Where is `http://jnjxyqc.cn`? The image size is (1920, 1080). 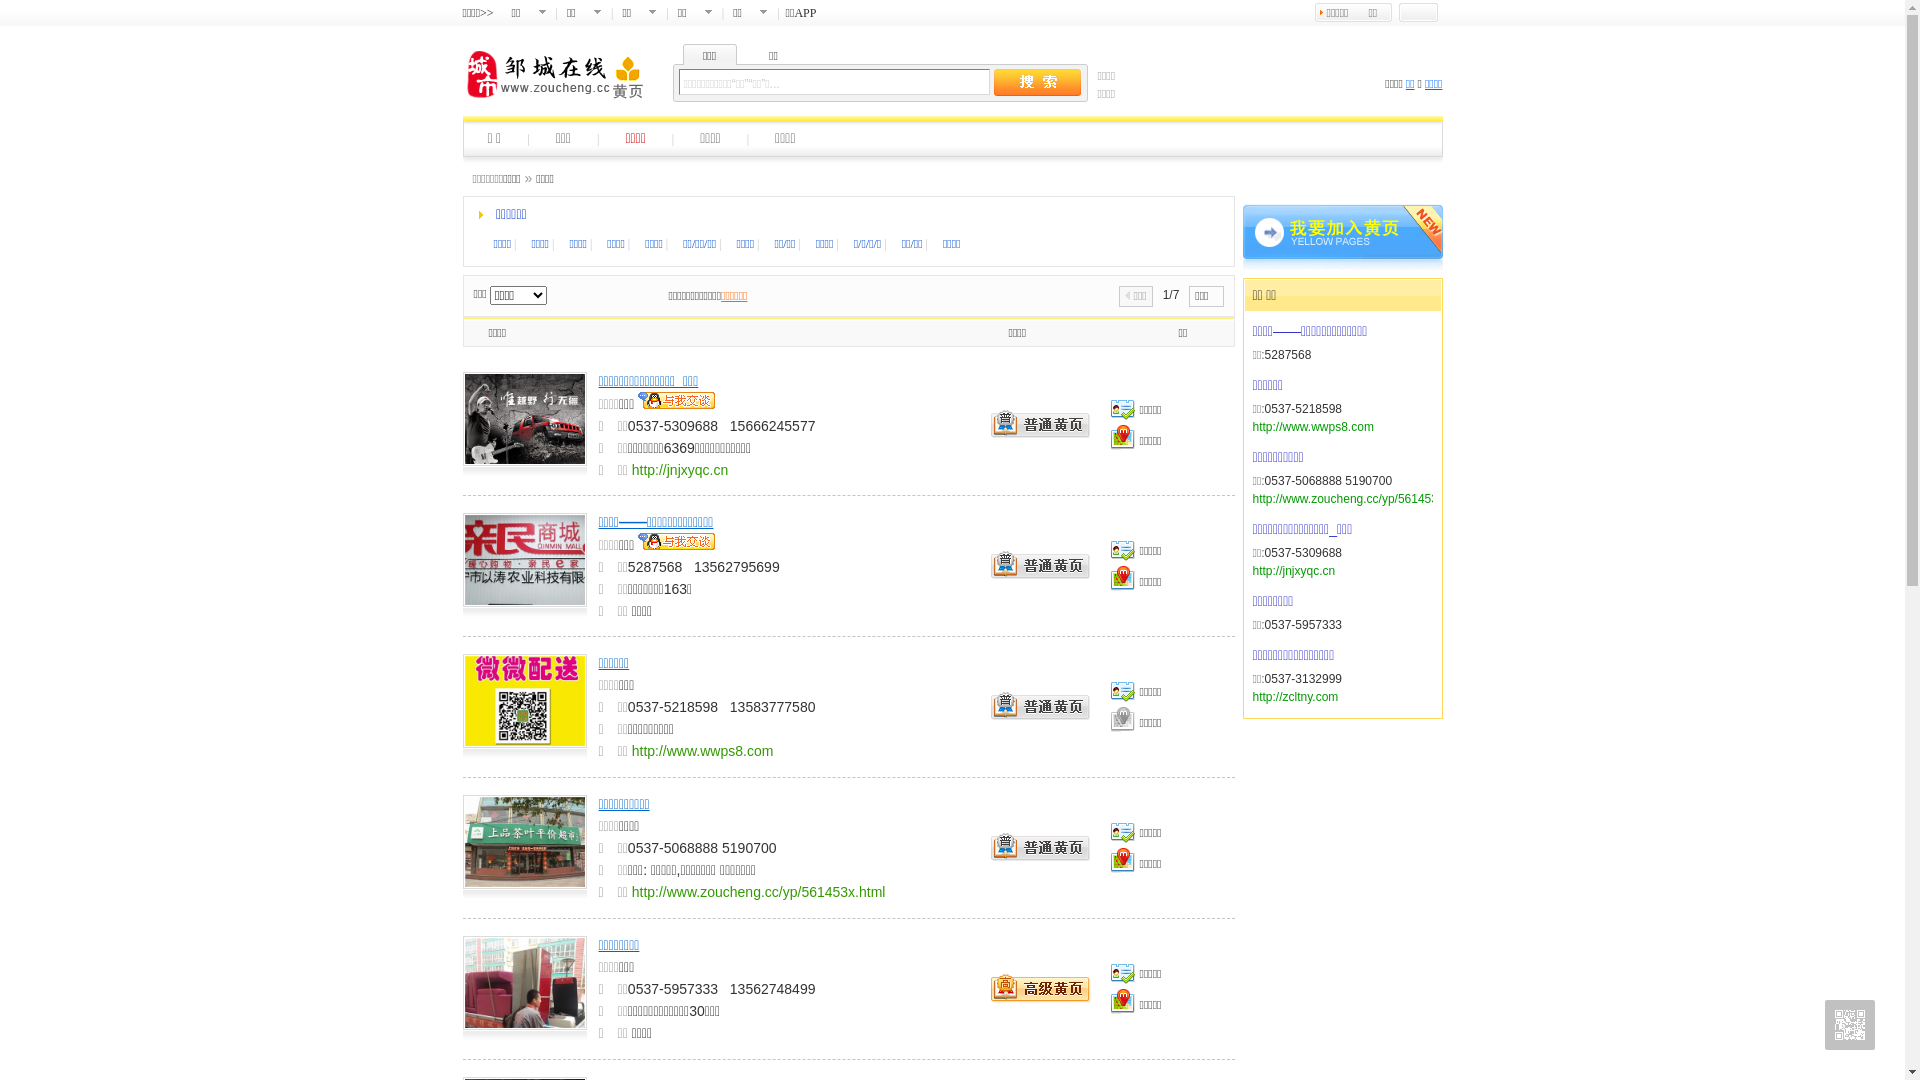
http://jnjxyqc.cn is located at coordinates (1294, 571).